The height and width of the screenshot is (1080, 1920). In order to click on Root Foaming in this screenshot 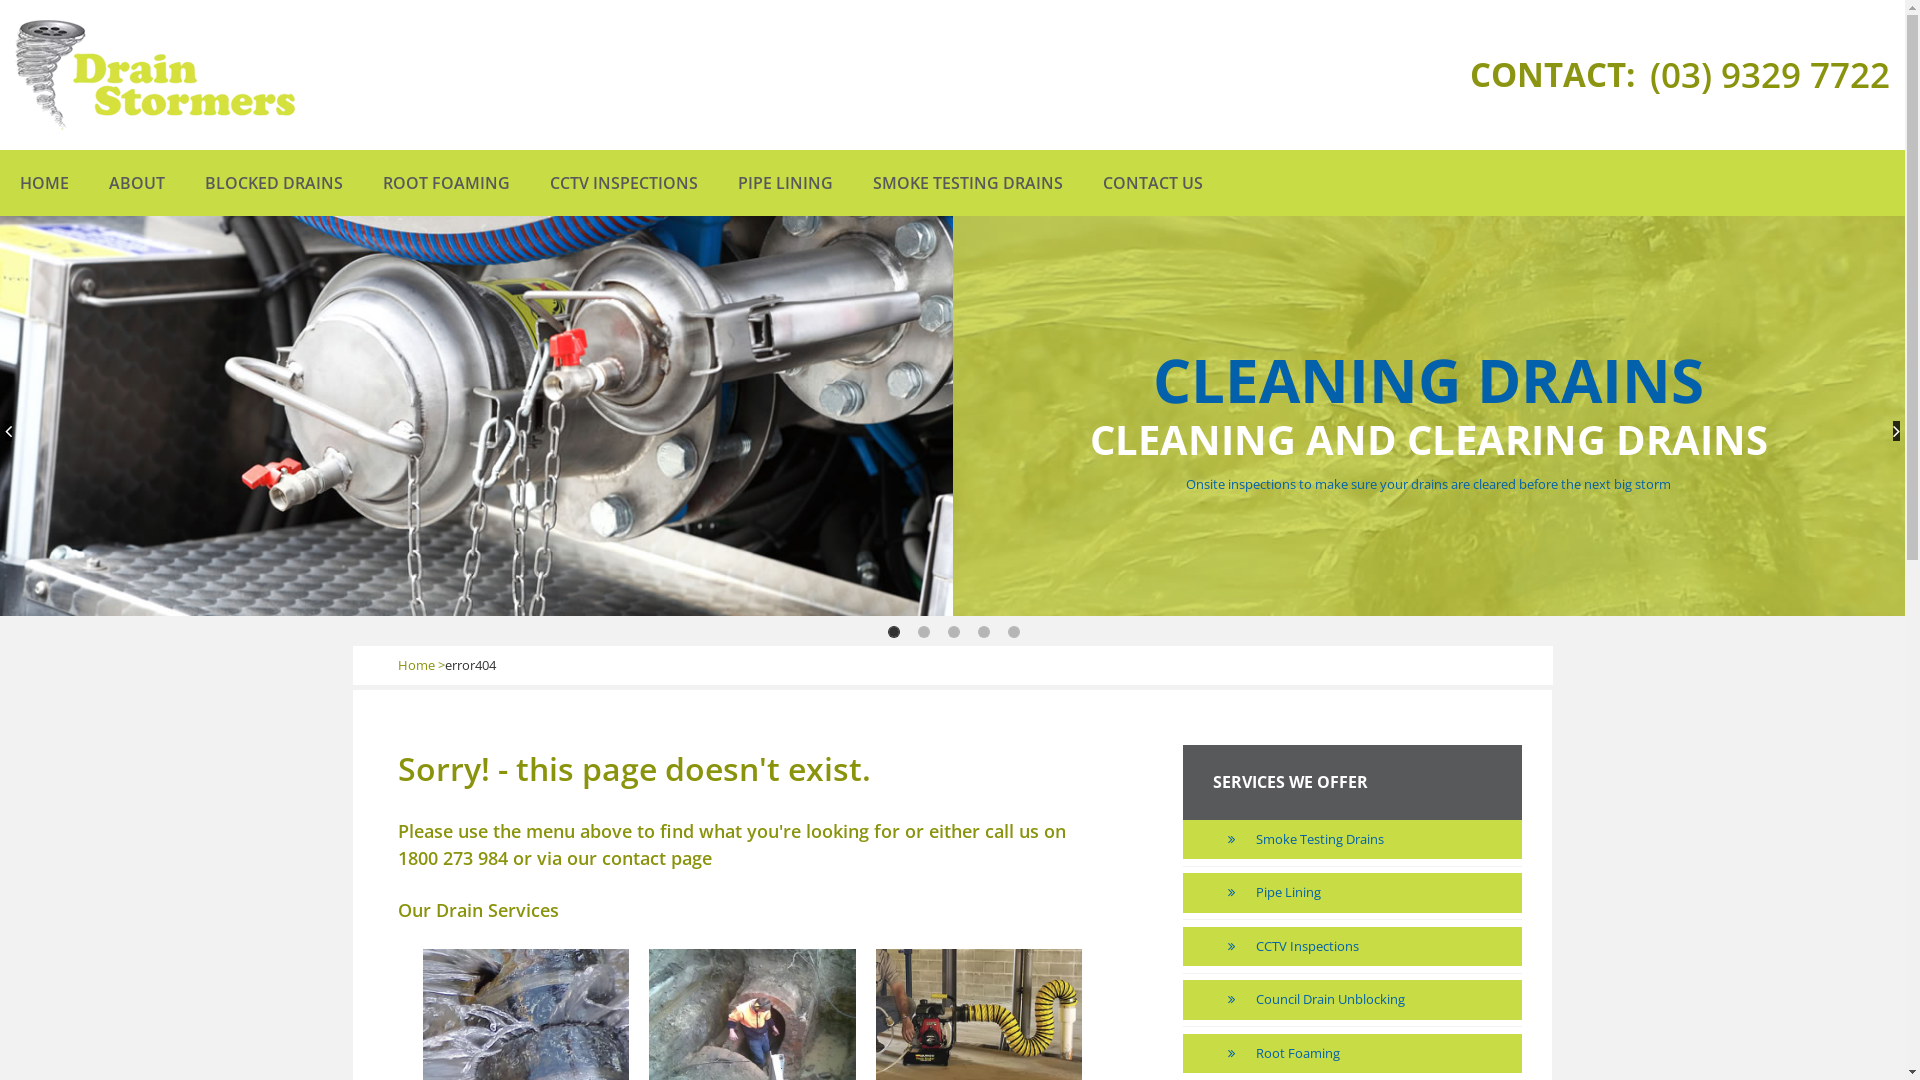, I will do `click(1377, 1054)`.